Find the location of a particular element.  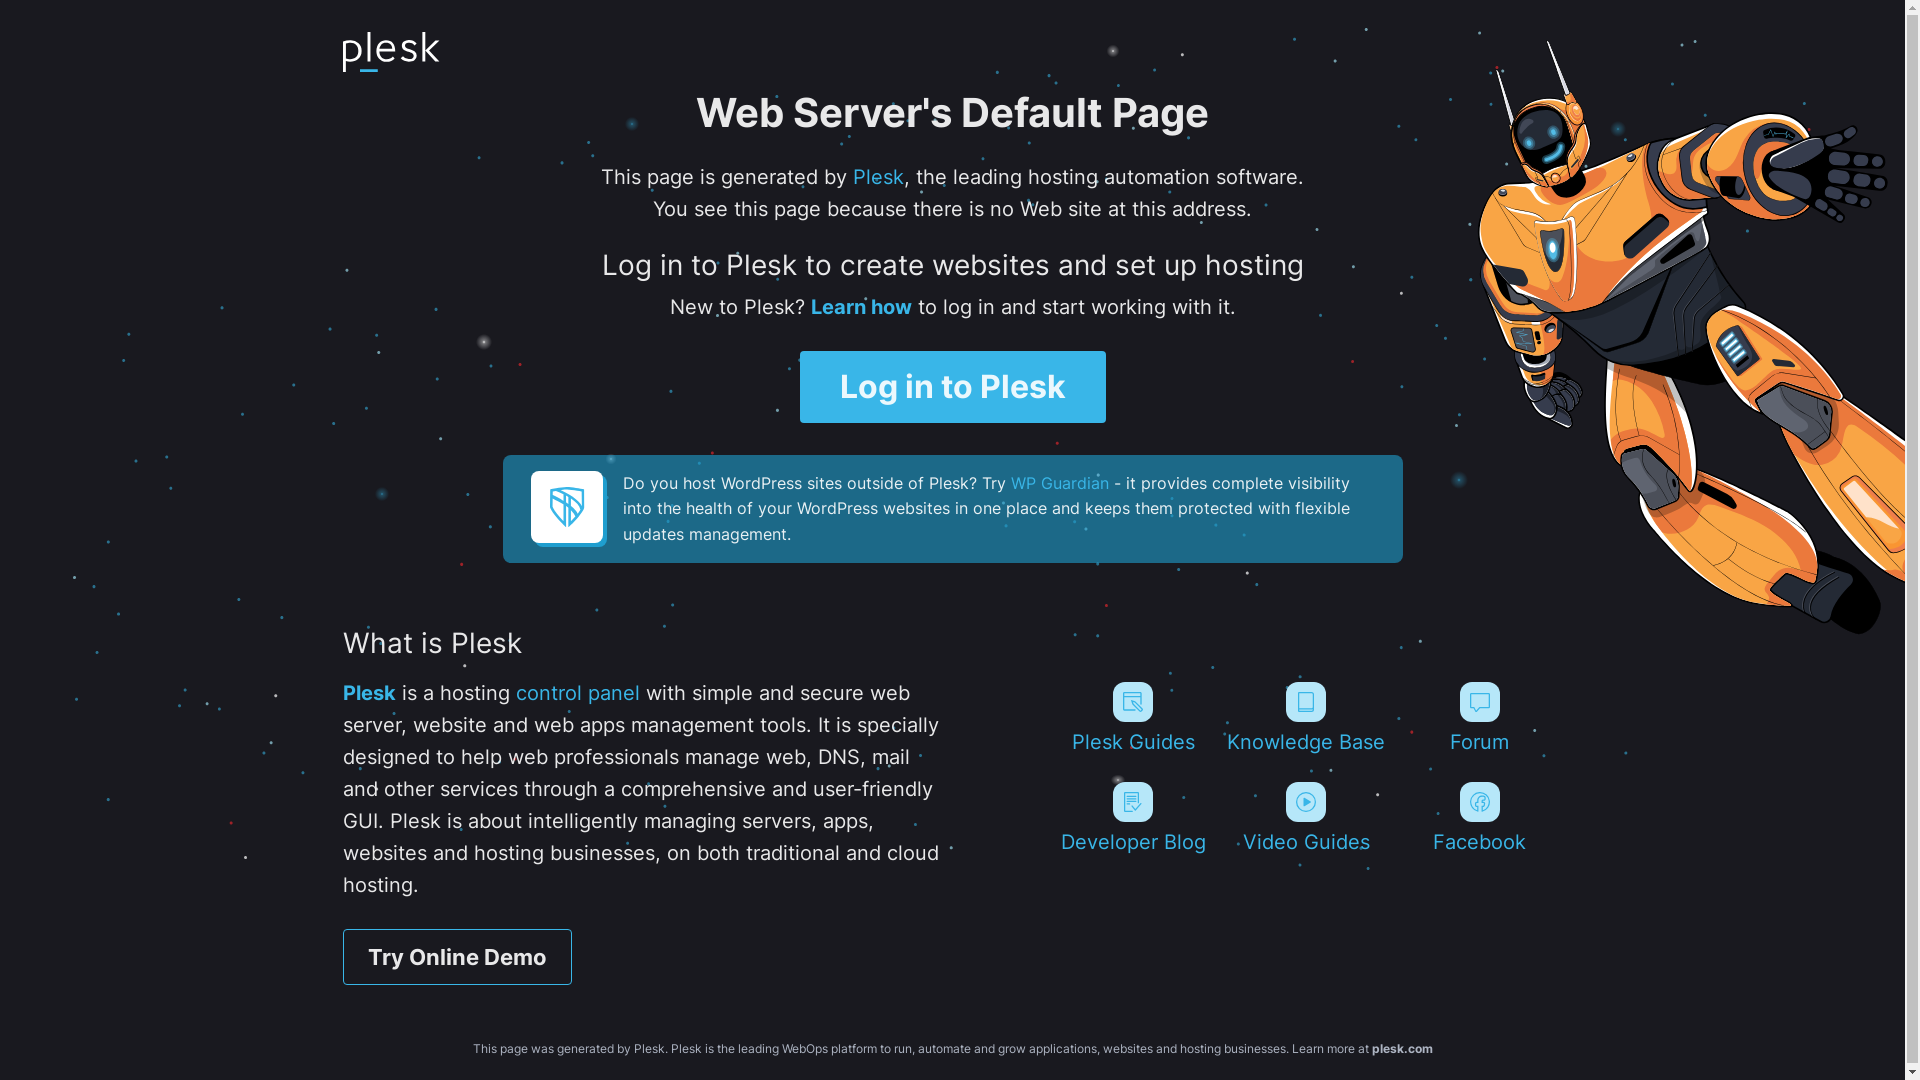

Try Online Demo is located at coordinates (456, 957).